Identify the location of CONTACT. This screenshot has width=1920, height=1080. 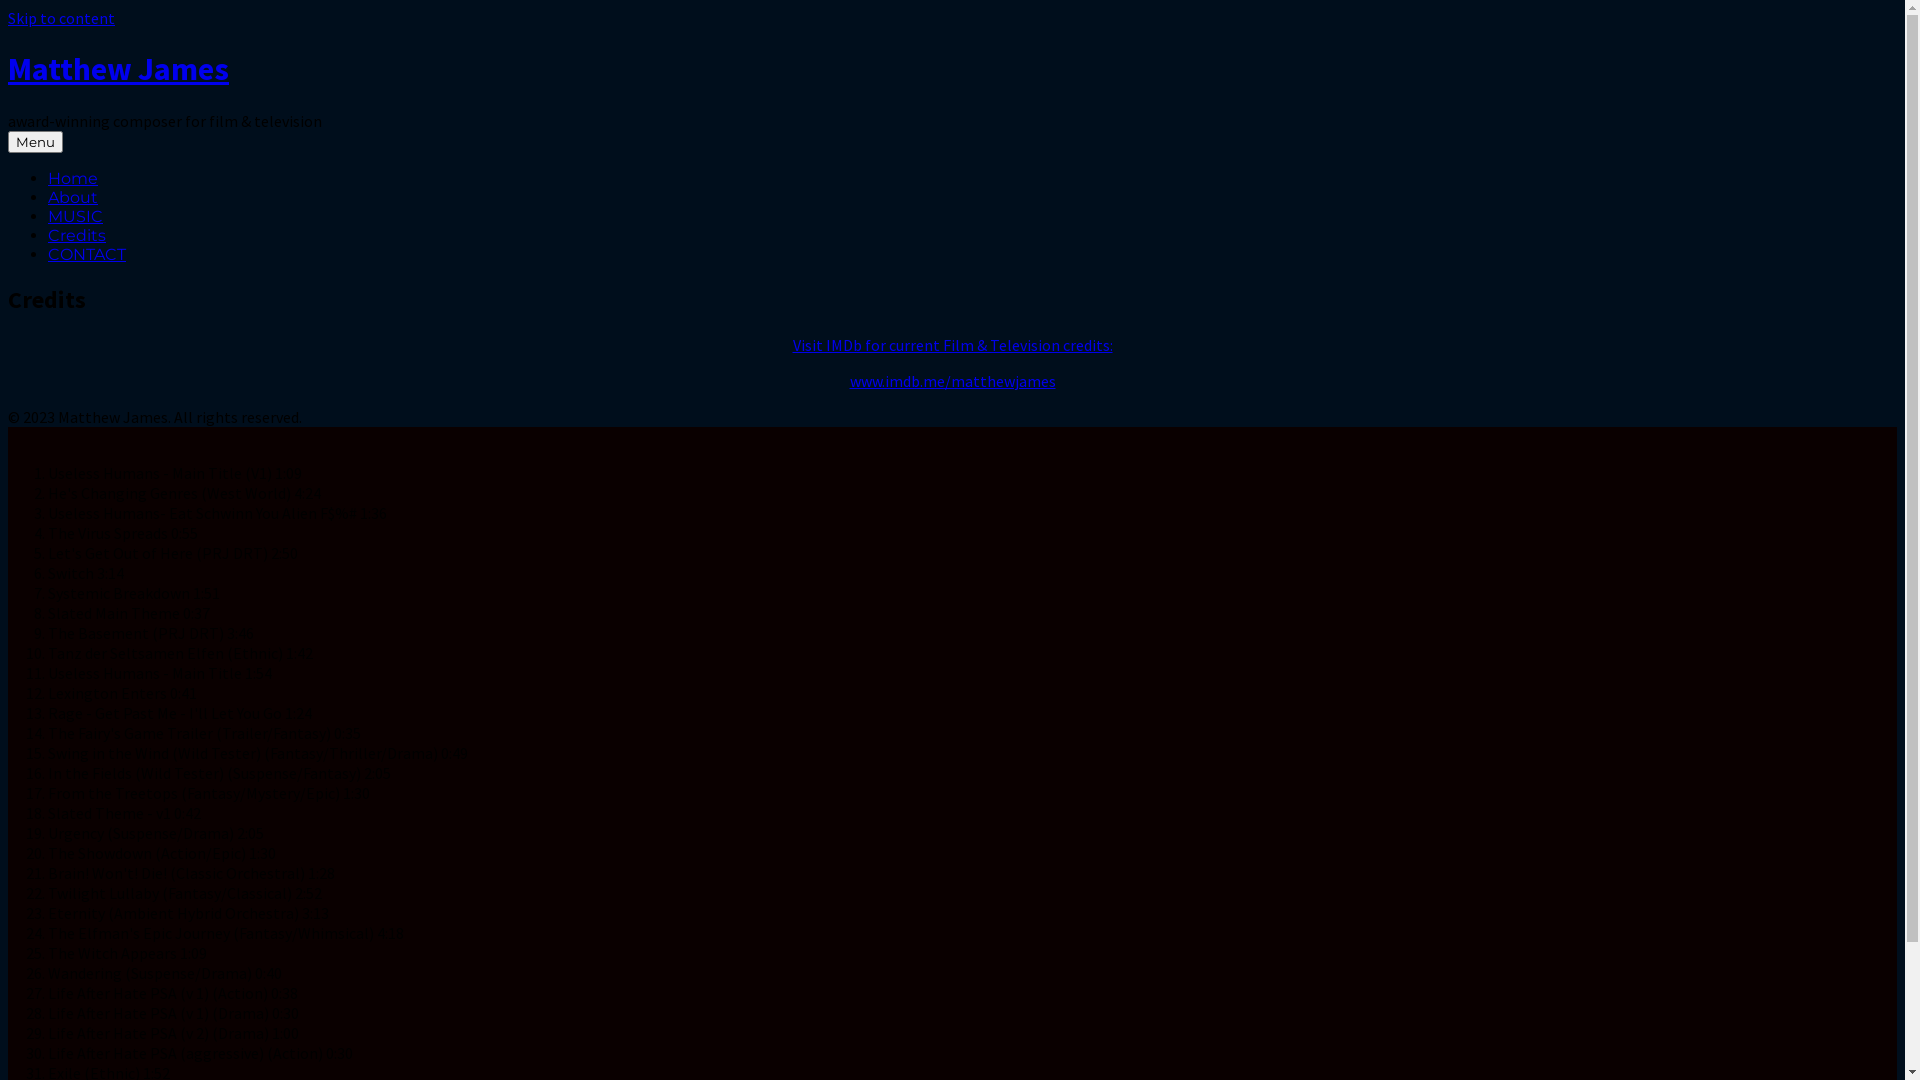
(87, 254).